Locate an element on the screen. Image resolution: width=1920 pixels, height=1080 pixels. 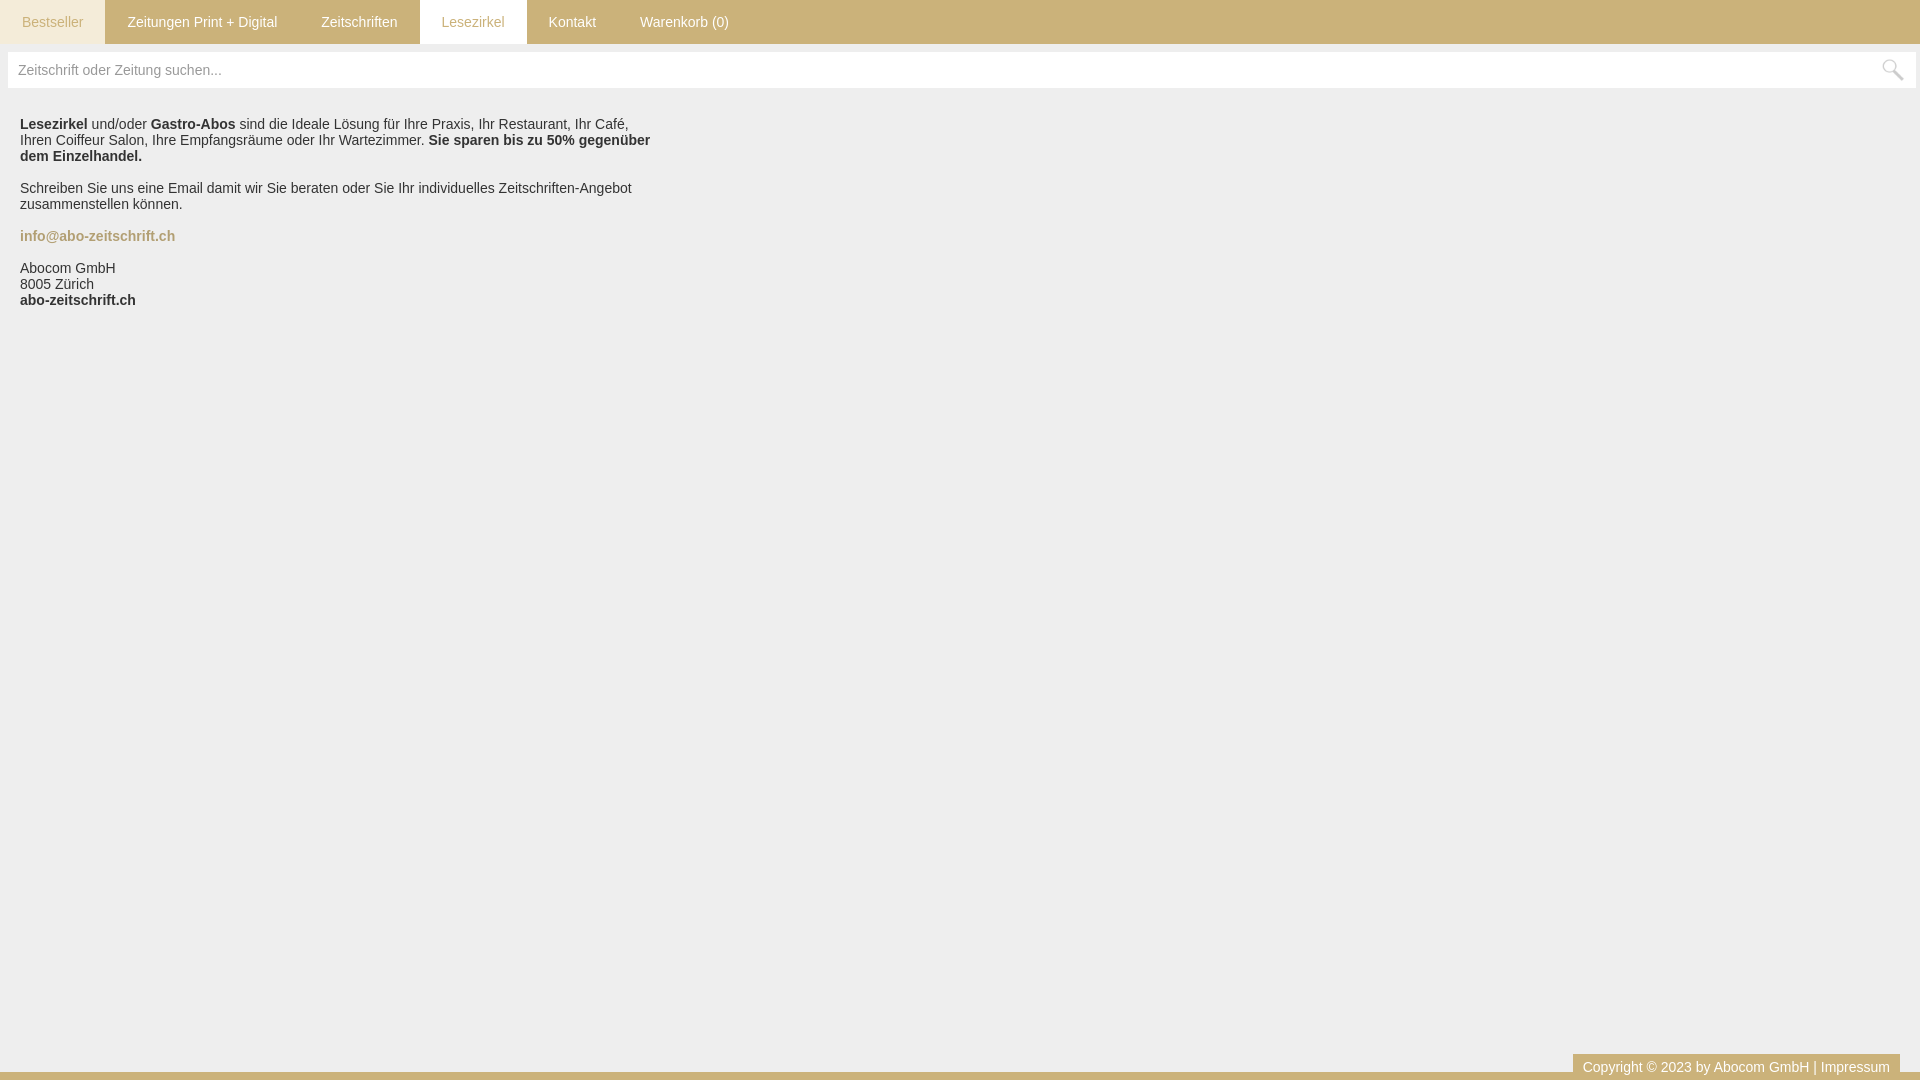
Warenkorb (0) is located at coordinates (684, 22).